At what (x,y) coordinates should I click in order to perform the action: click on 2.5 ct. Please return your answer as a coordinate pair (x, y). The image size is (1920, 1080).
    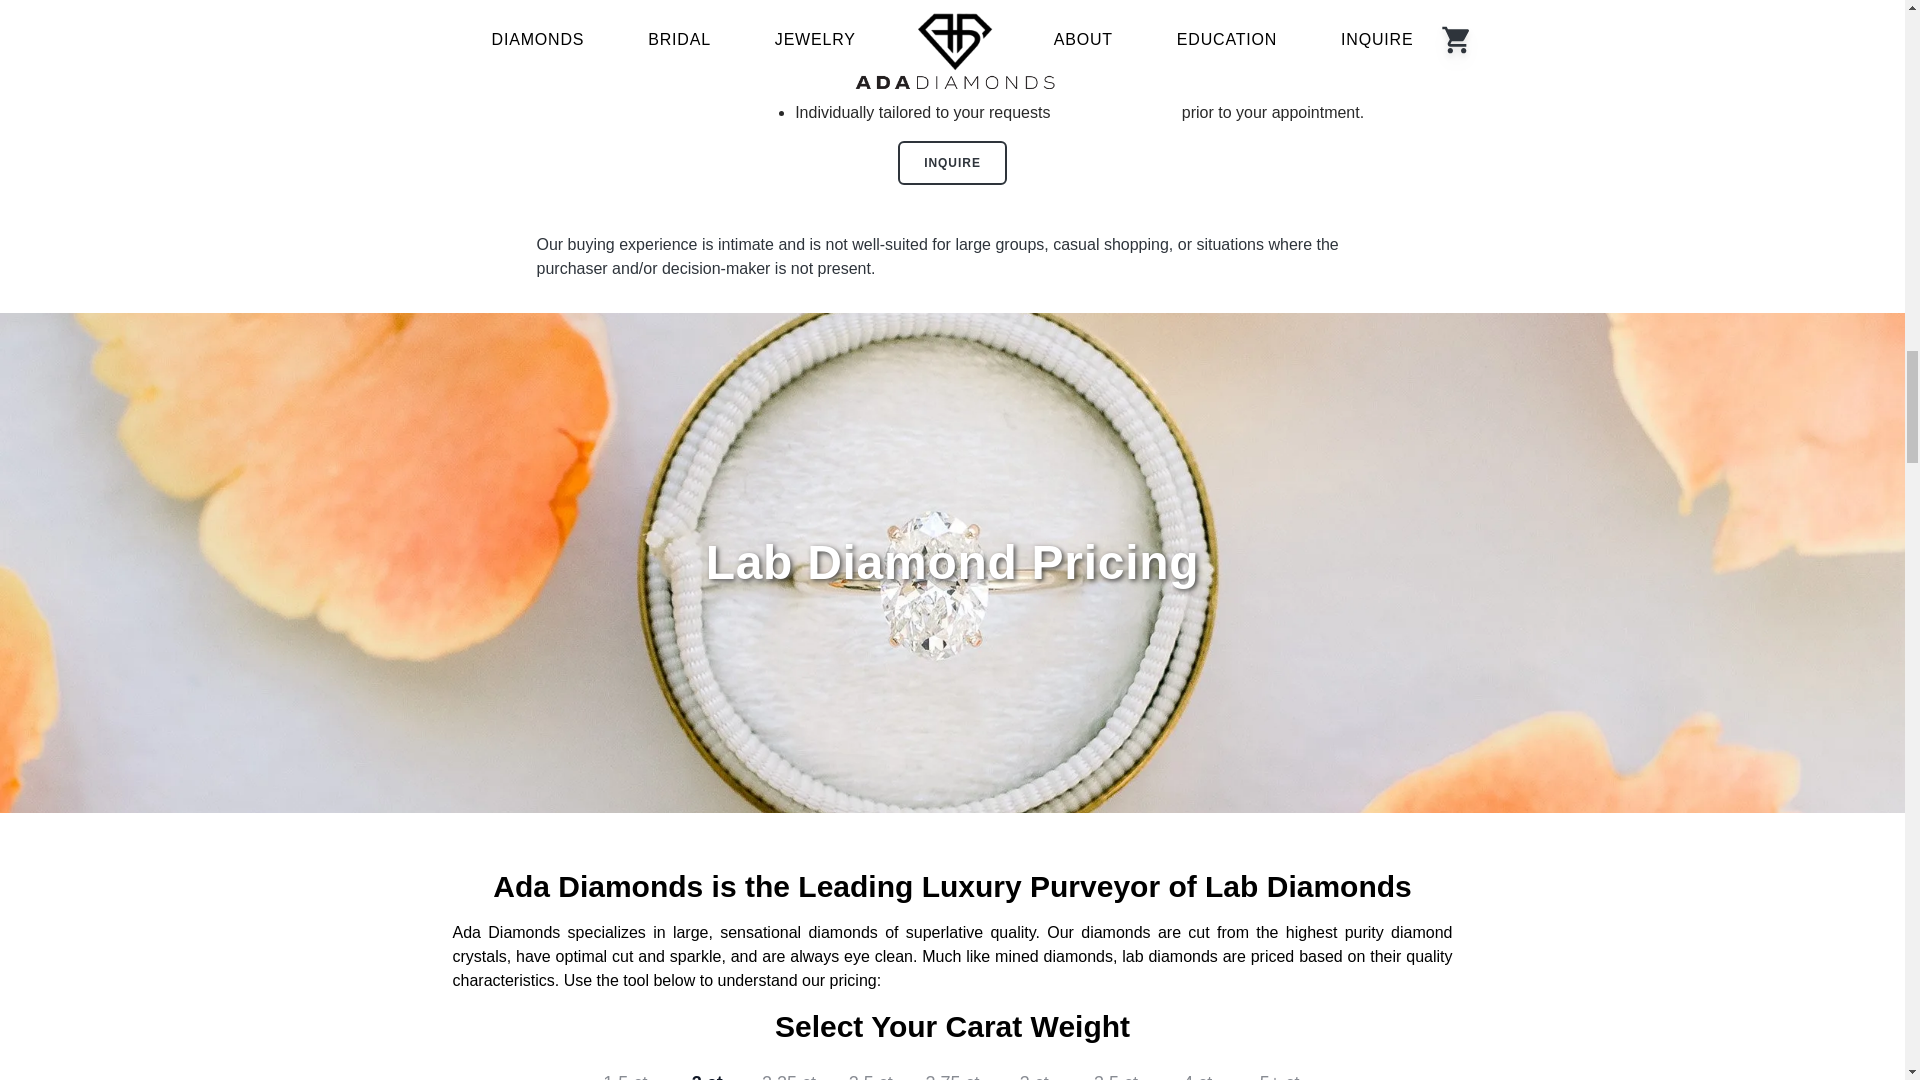
    Looking at the image, I should click on (870, 1070).